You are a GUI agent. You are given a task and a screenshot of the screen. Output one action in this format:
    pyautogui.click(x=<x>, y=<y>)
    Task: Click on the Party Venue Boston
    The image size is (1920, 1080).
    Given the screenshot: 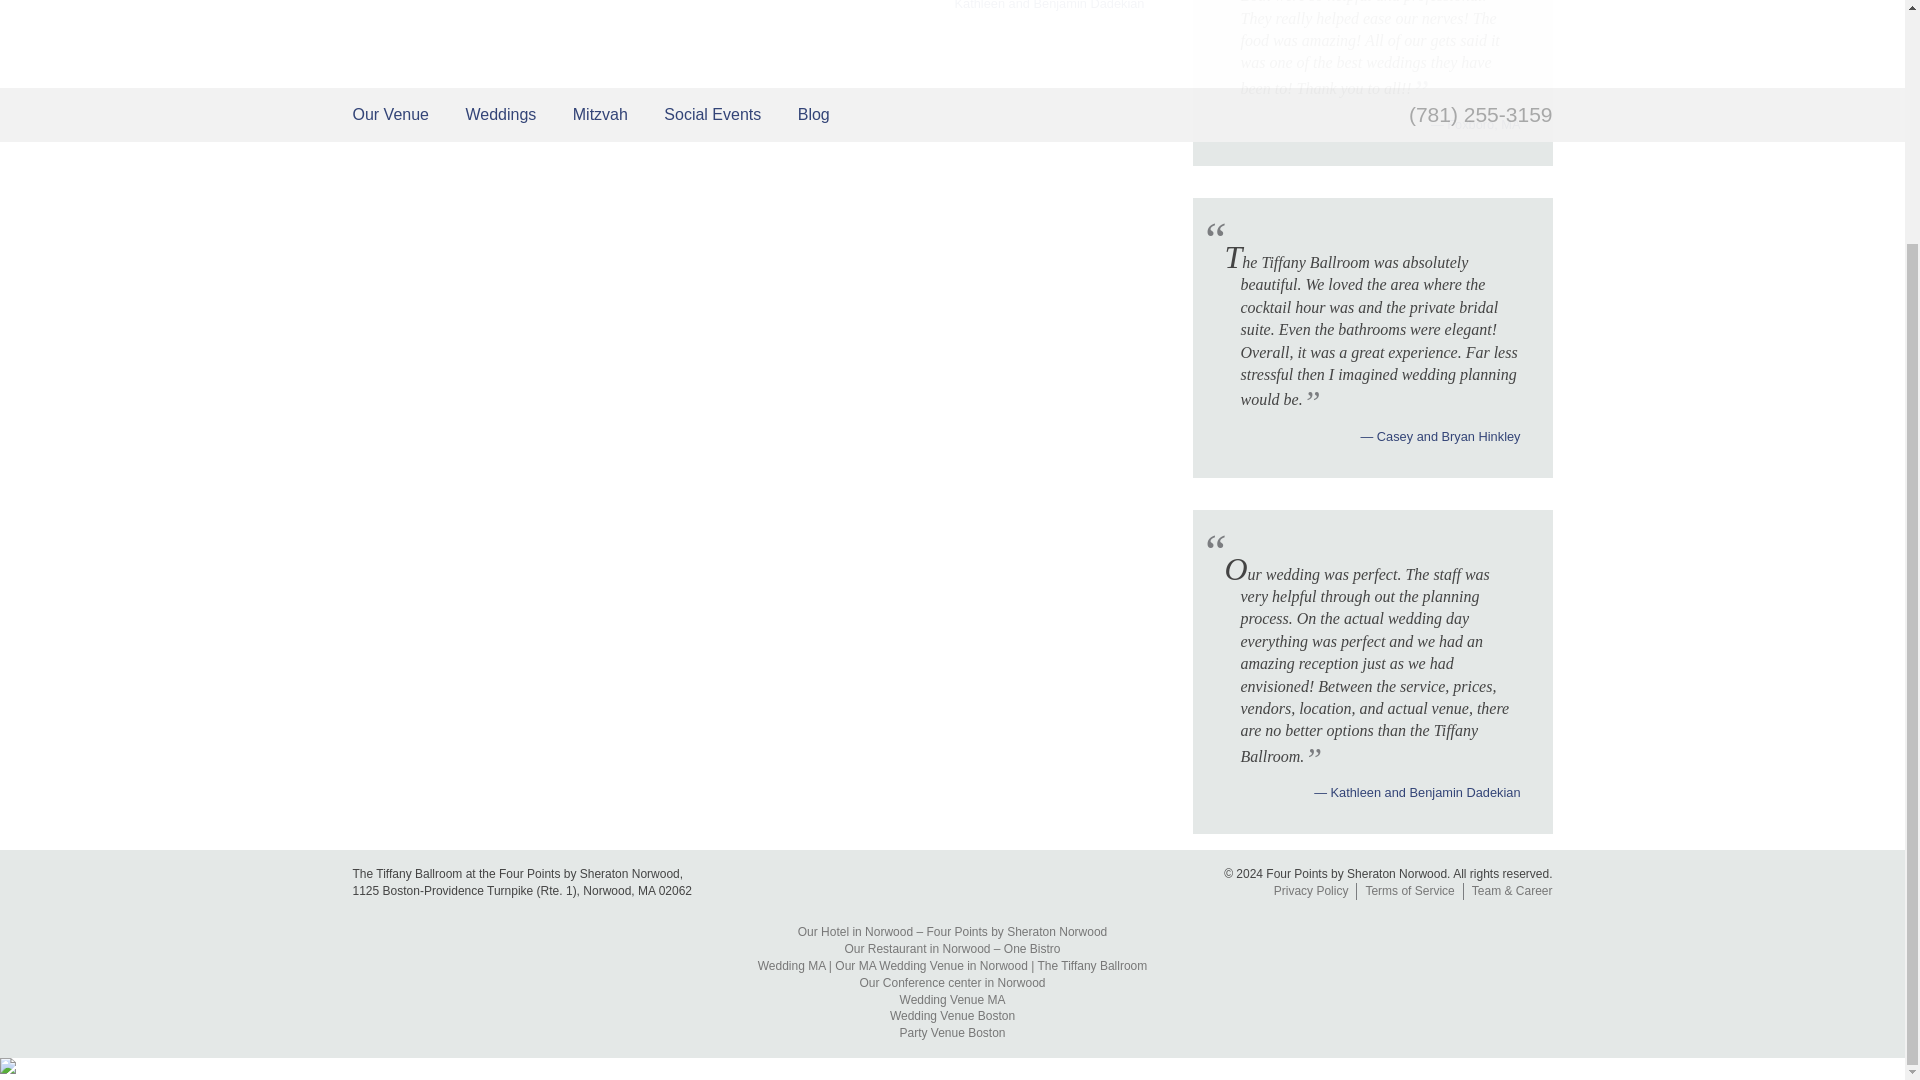 What is the action you would take?
    pyautogui.click(x=952, y=1032)
    